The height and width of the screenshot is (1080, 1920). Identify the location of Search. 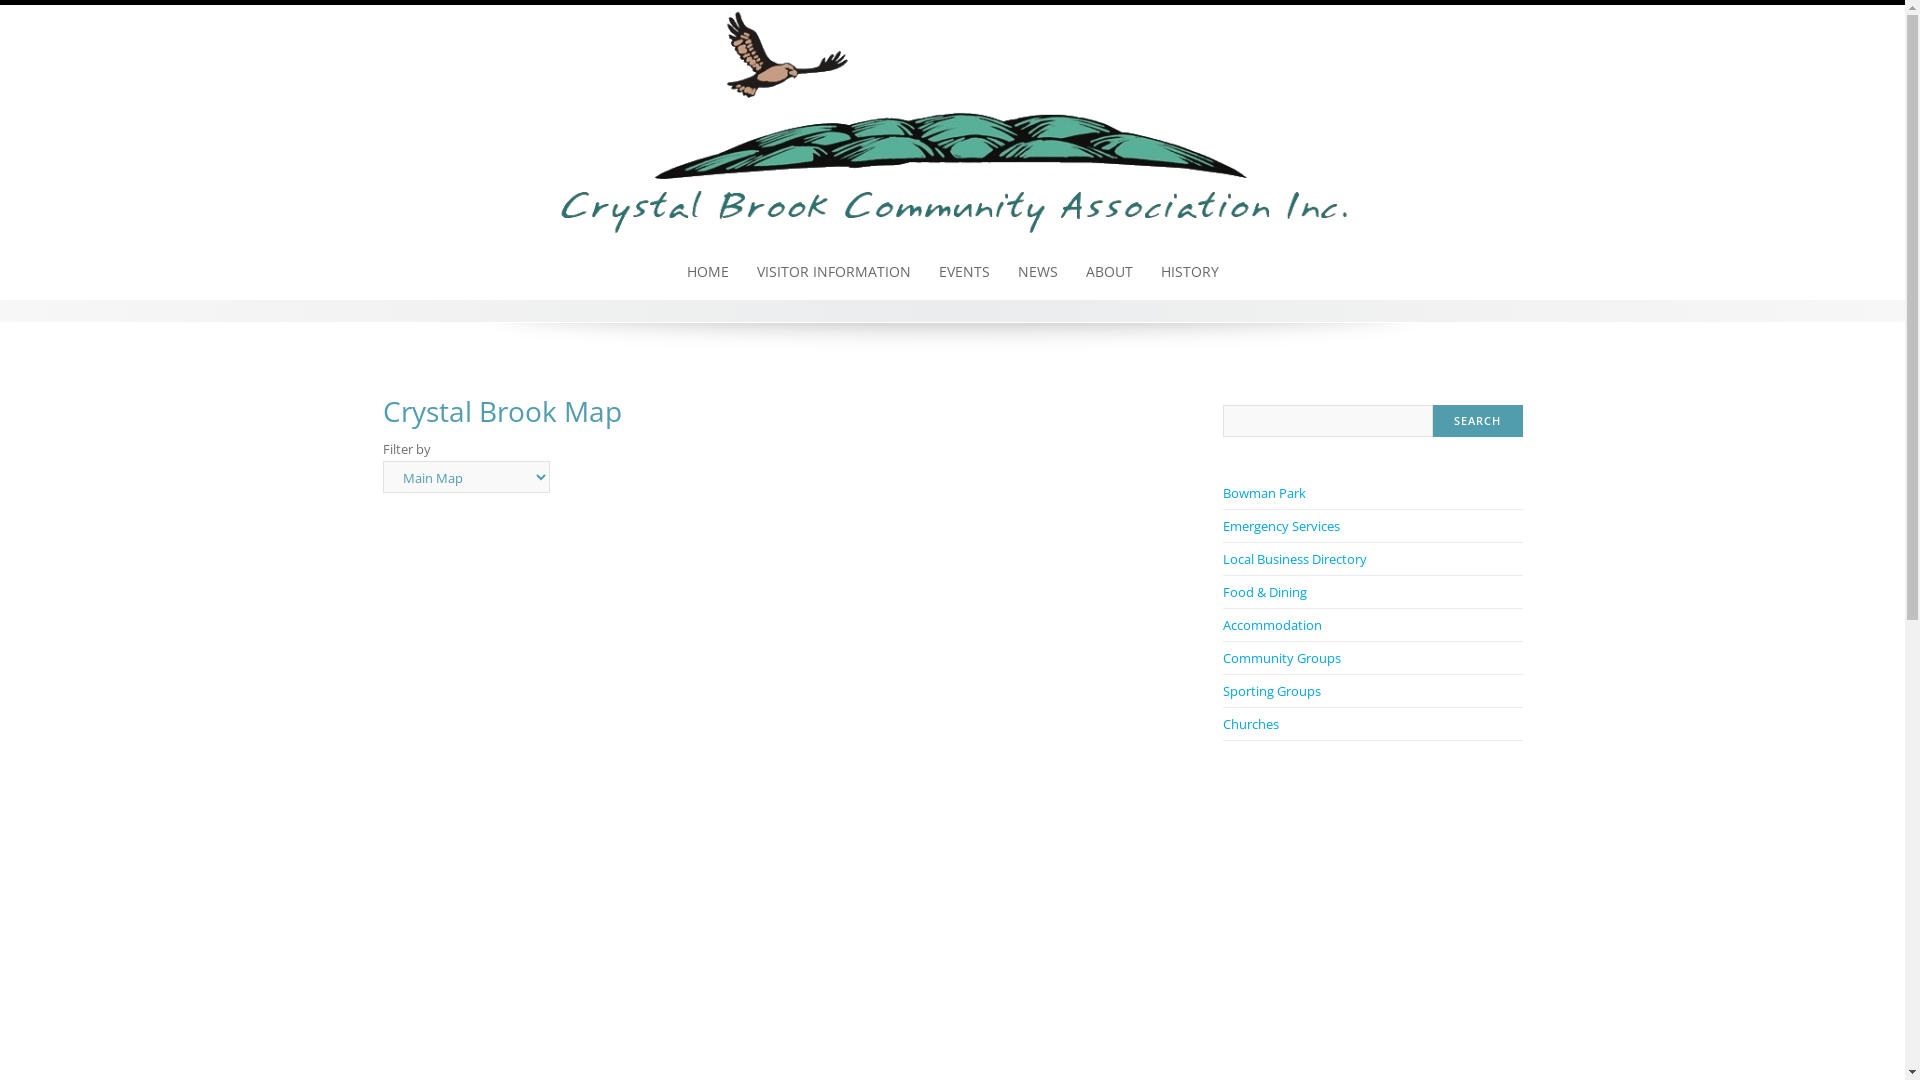
(1478, 421).